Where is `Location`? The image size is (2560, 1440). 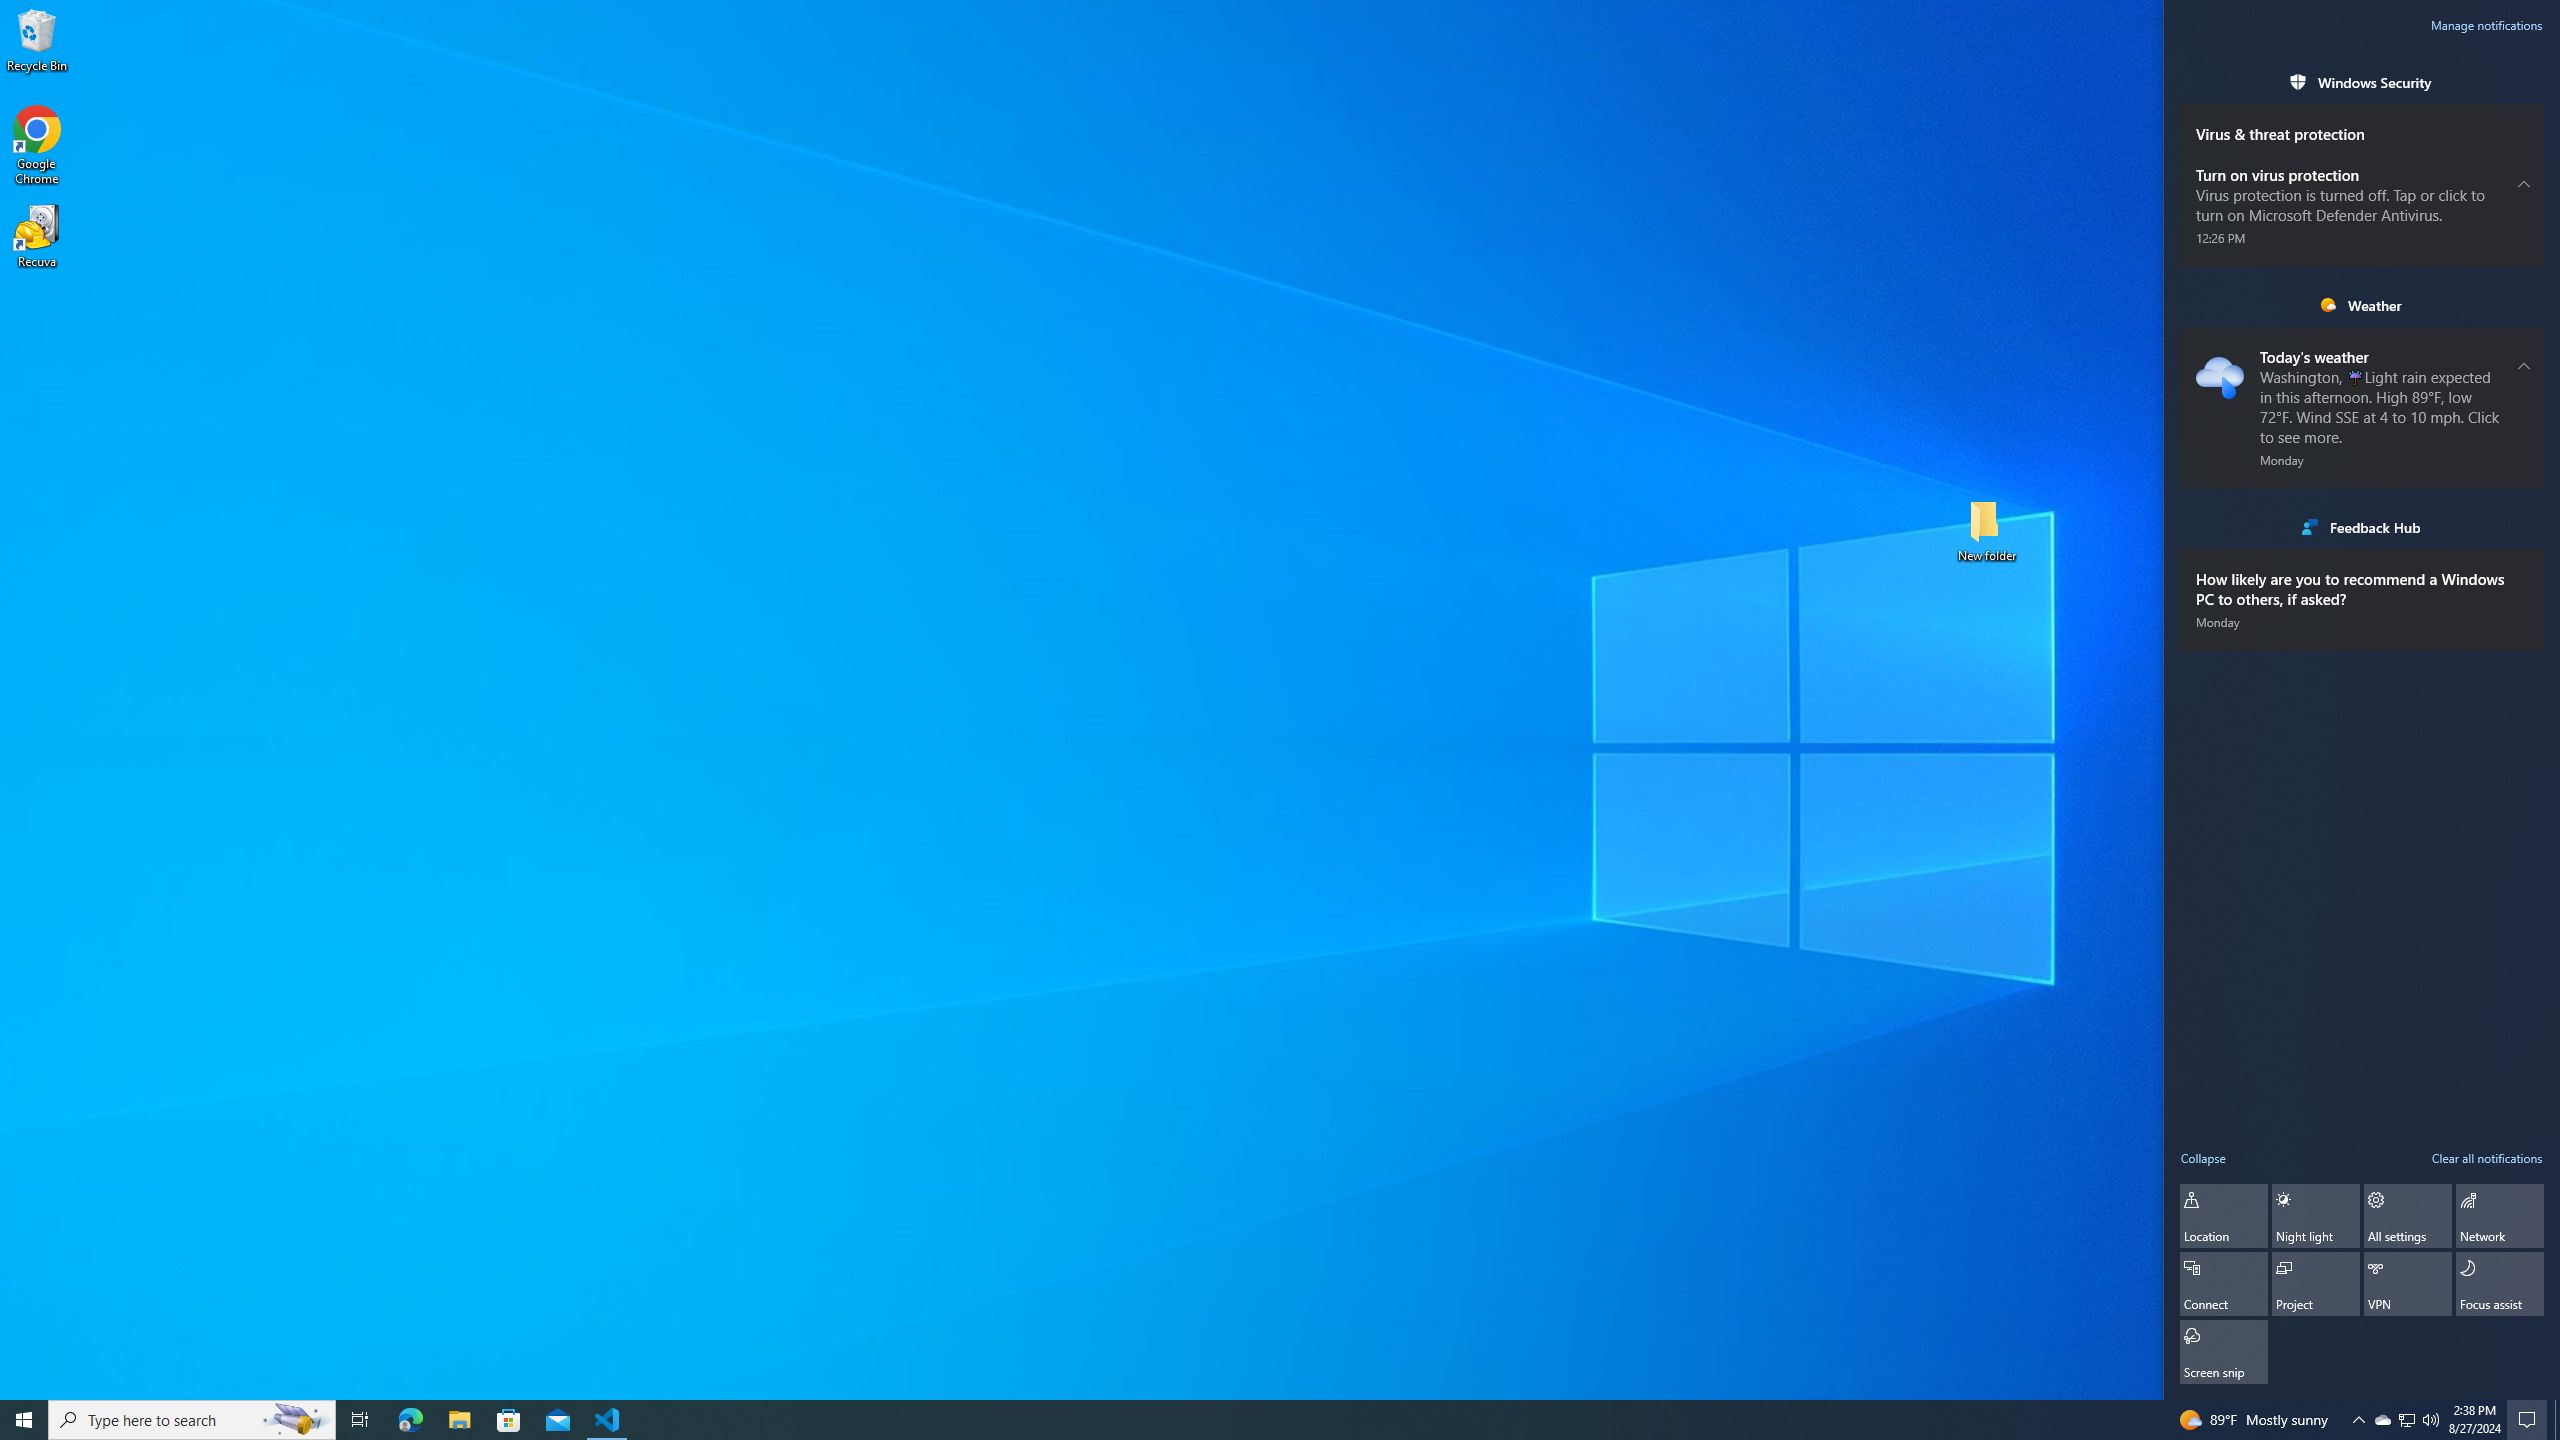
Location is located at coordinates (2224, 1216).